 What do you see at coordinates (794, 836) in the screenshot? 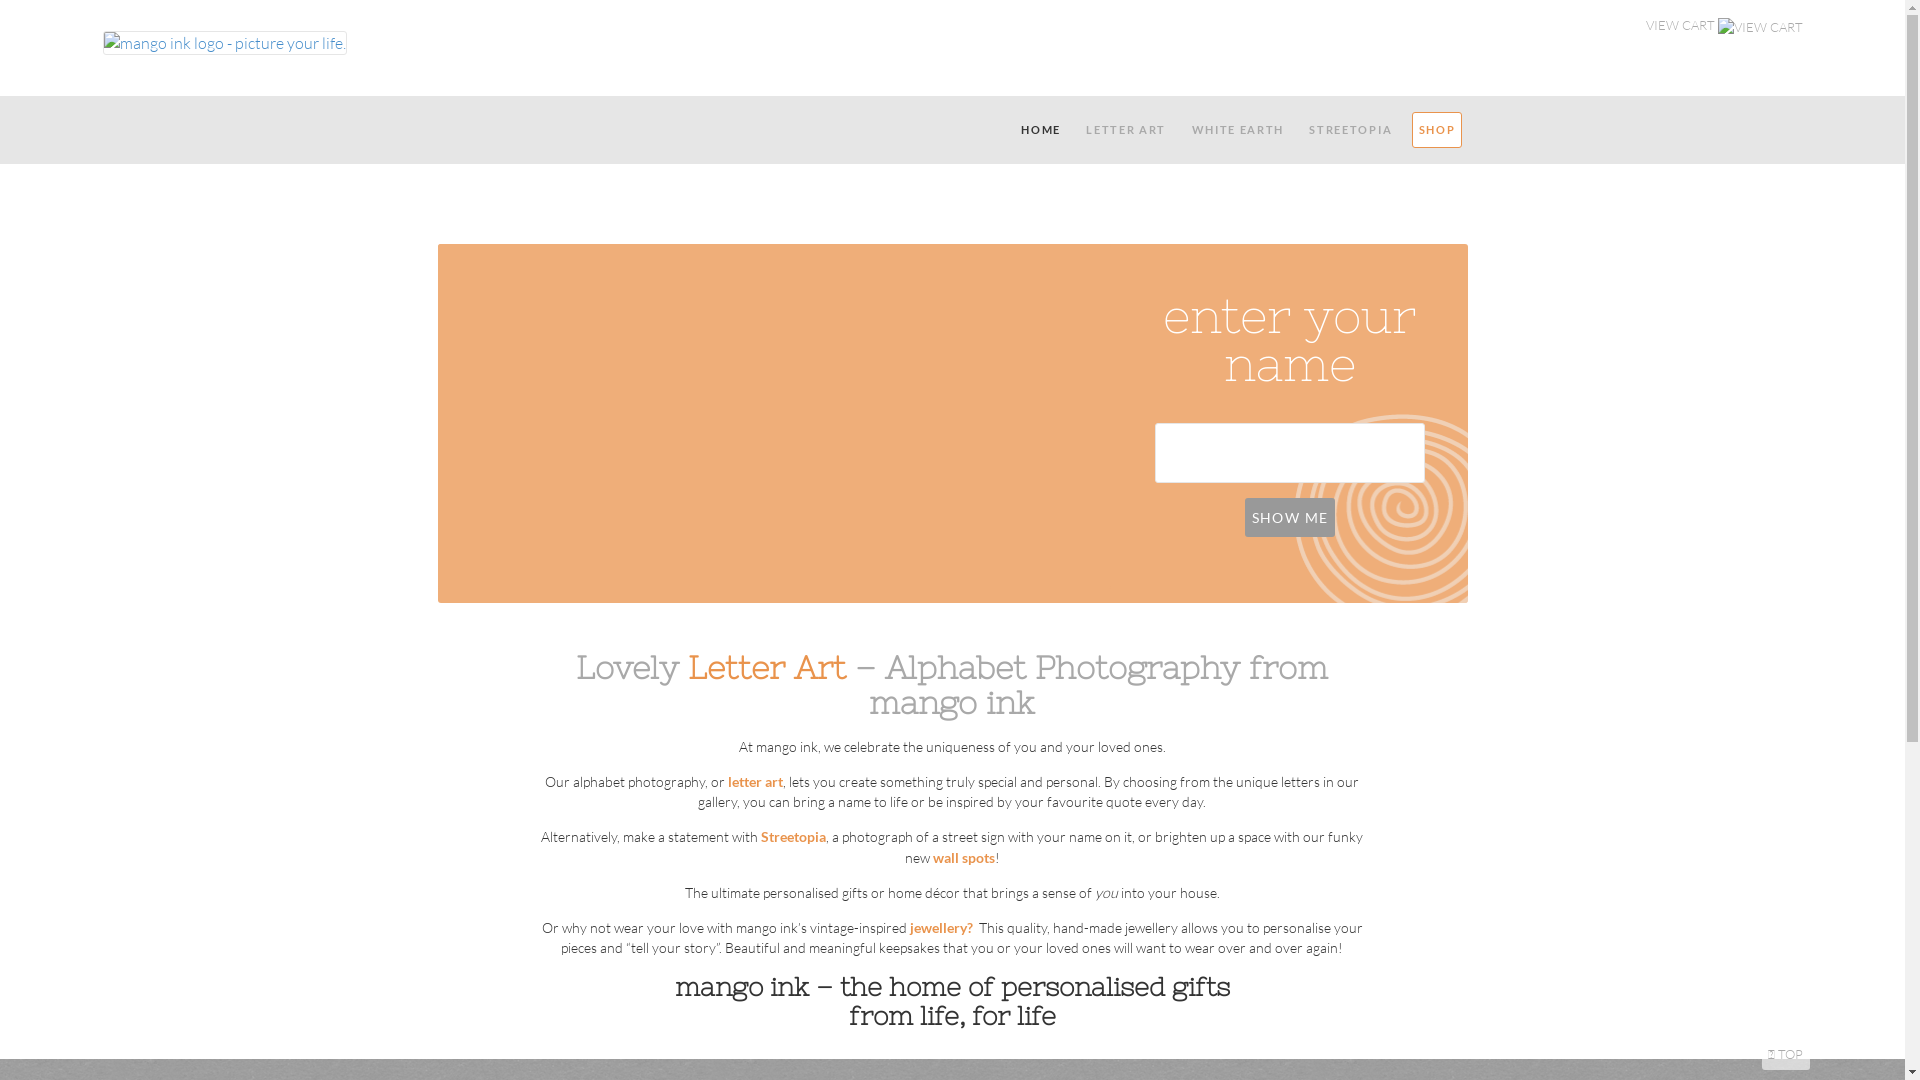
I see `Streetopia` at bounding box center [794, 836].